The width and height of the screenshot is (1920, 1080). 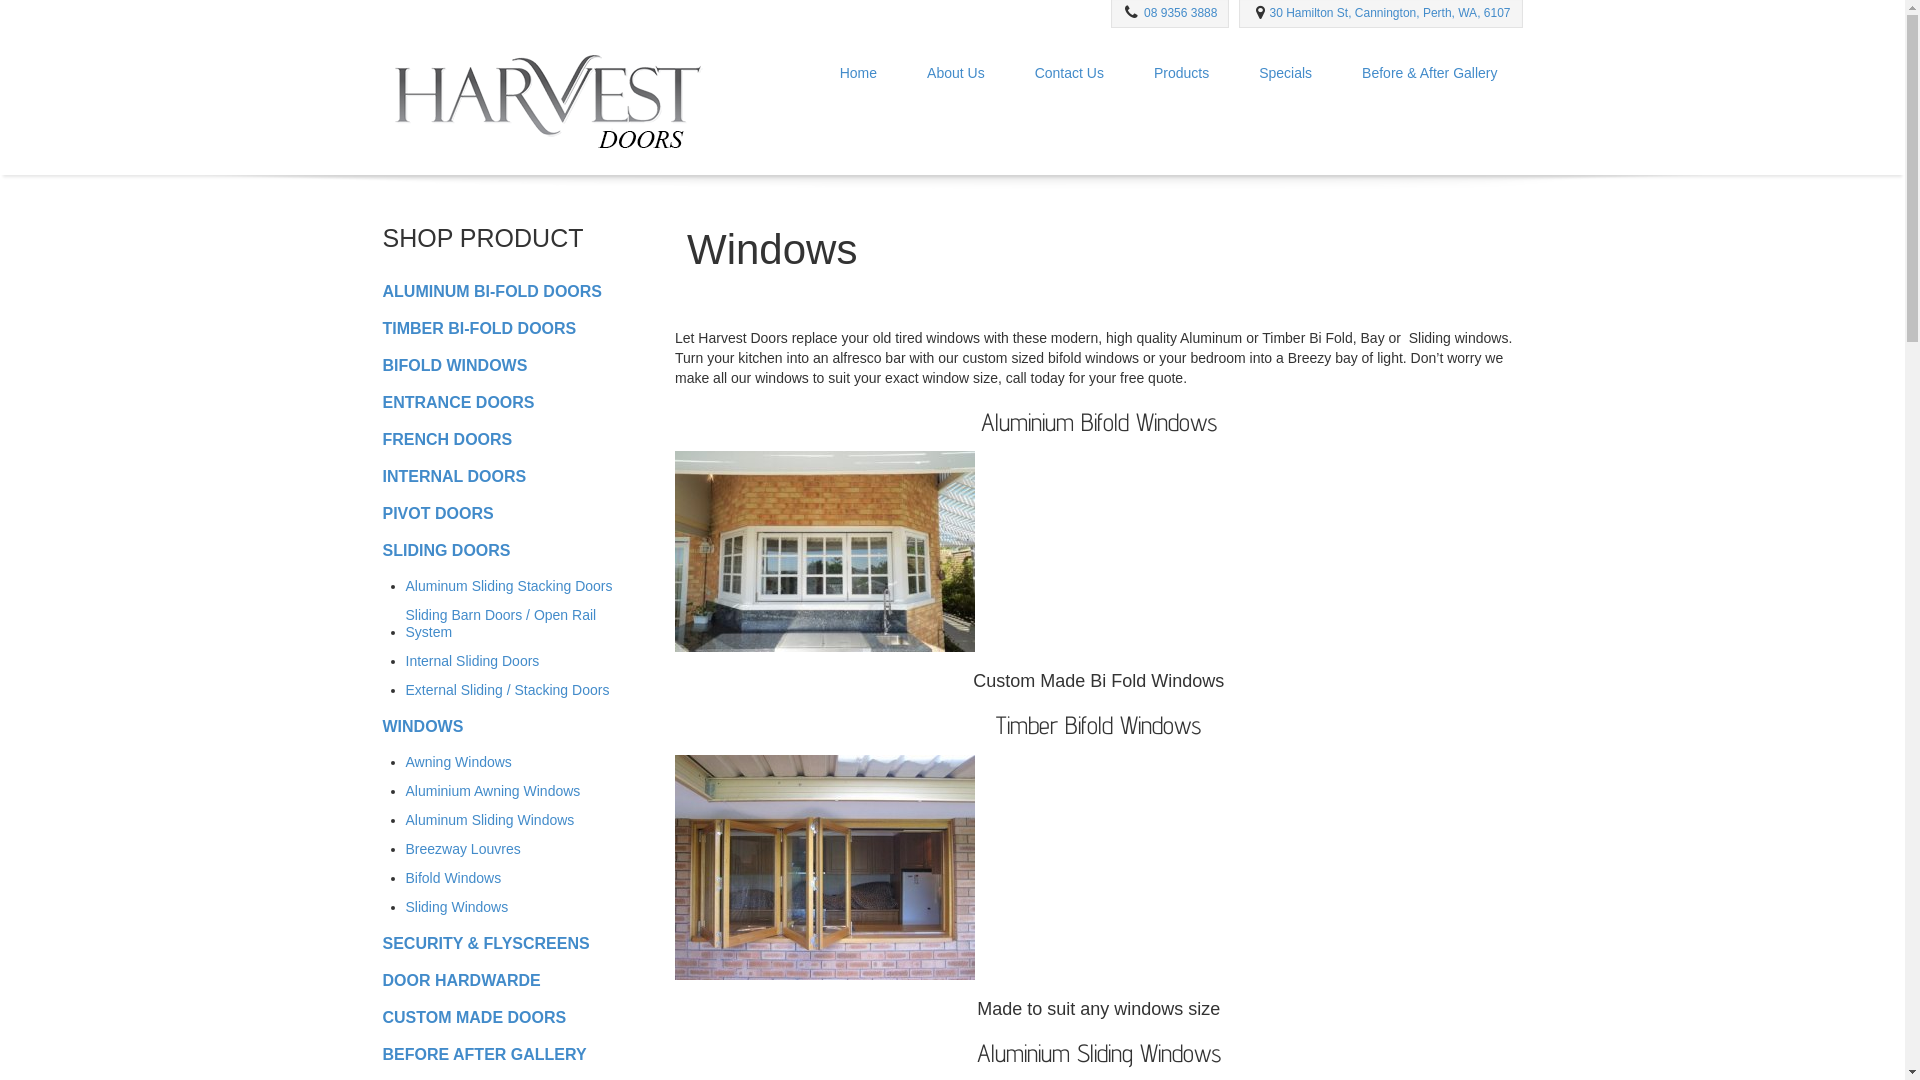 I want to click on PIVOT DOORS, so click(x=438, y=512).